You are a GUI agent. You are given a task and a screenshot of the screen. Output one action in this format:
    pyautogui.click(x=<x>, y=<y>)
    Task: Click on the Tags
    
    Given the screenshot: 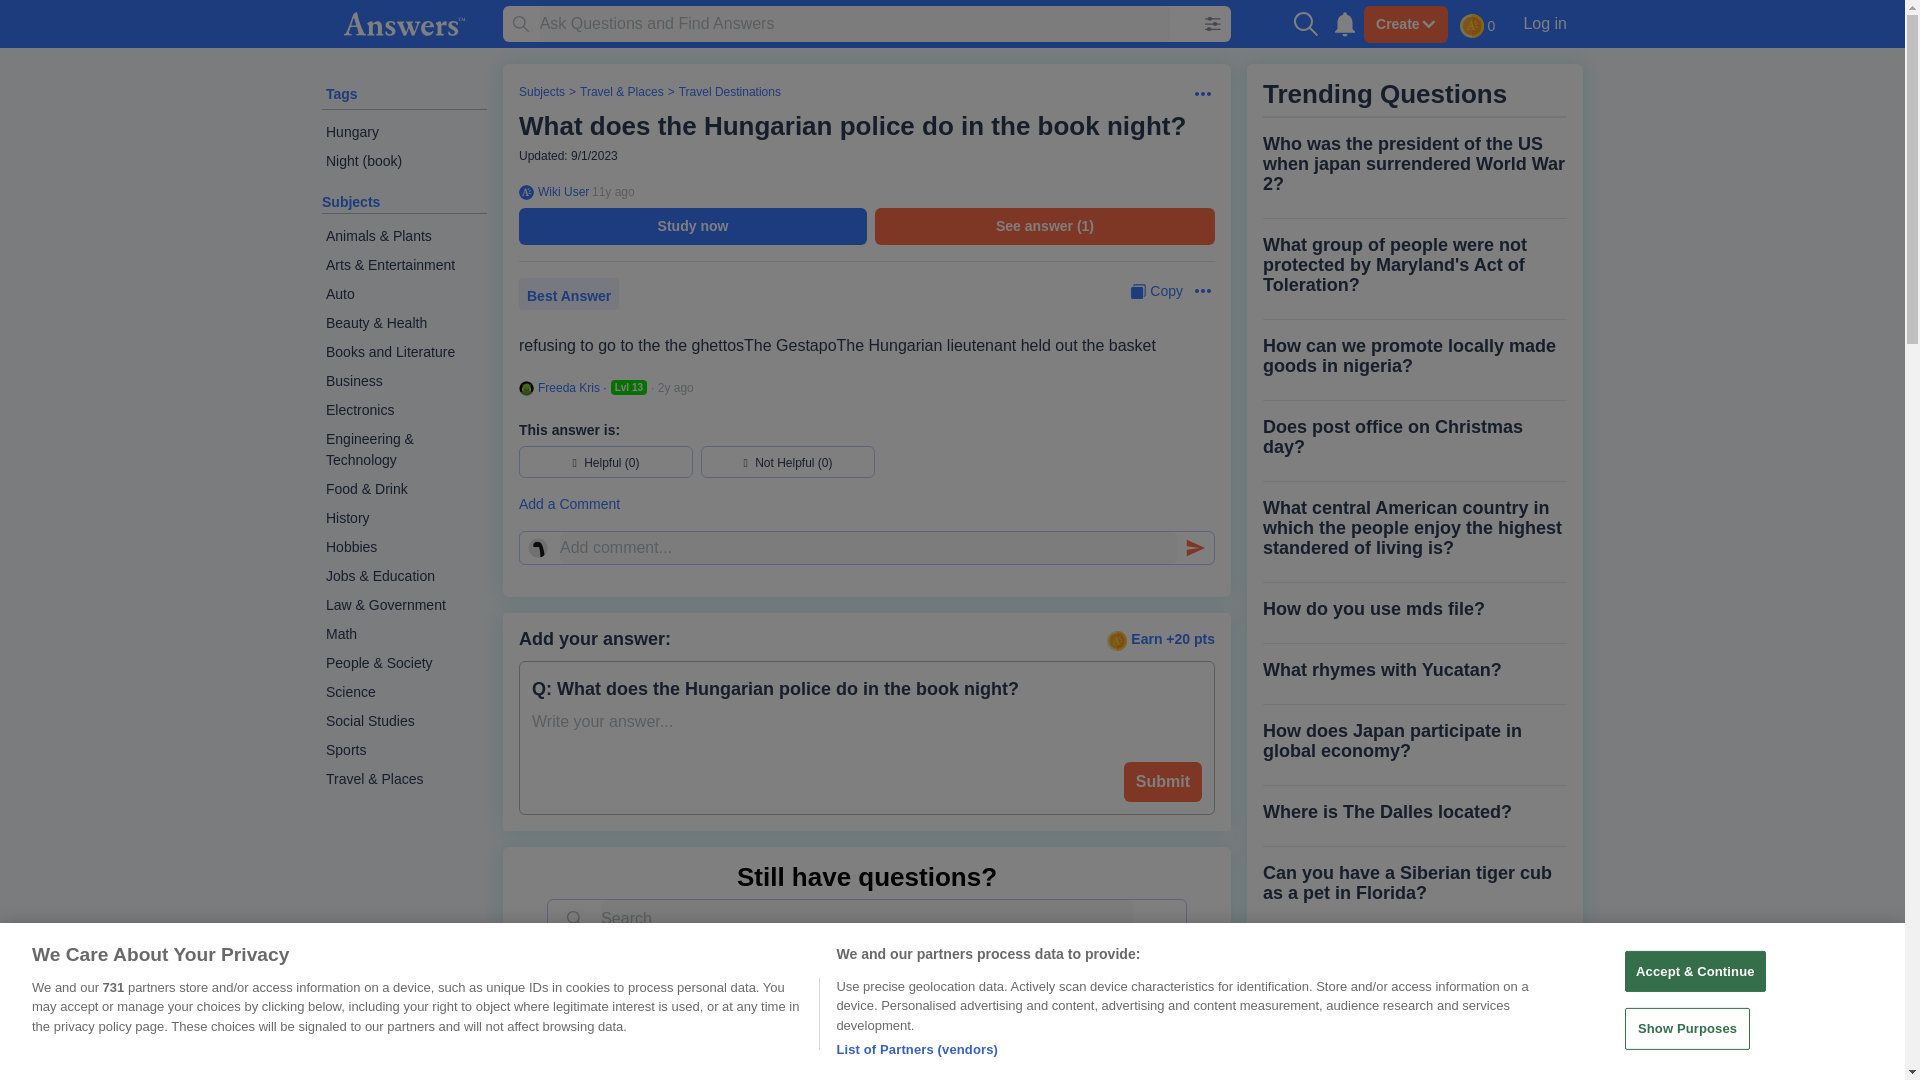 What is the action you would take?
    pyautogui.click(x=342, y=94)
    